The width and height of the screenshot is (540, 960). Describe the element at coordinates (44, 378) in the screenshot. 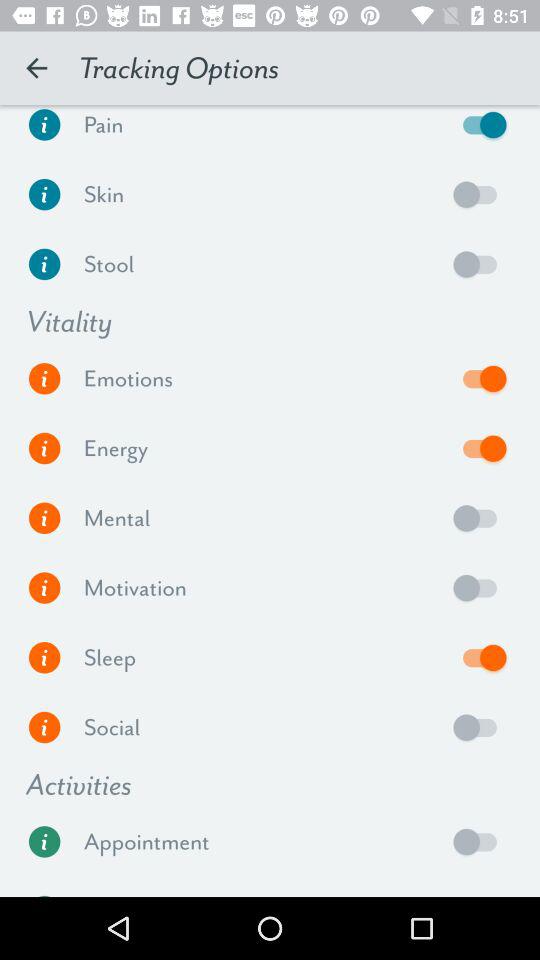

I see `more information` at that location.